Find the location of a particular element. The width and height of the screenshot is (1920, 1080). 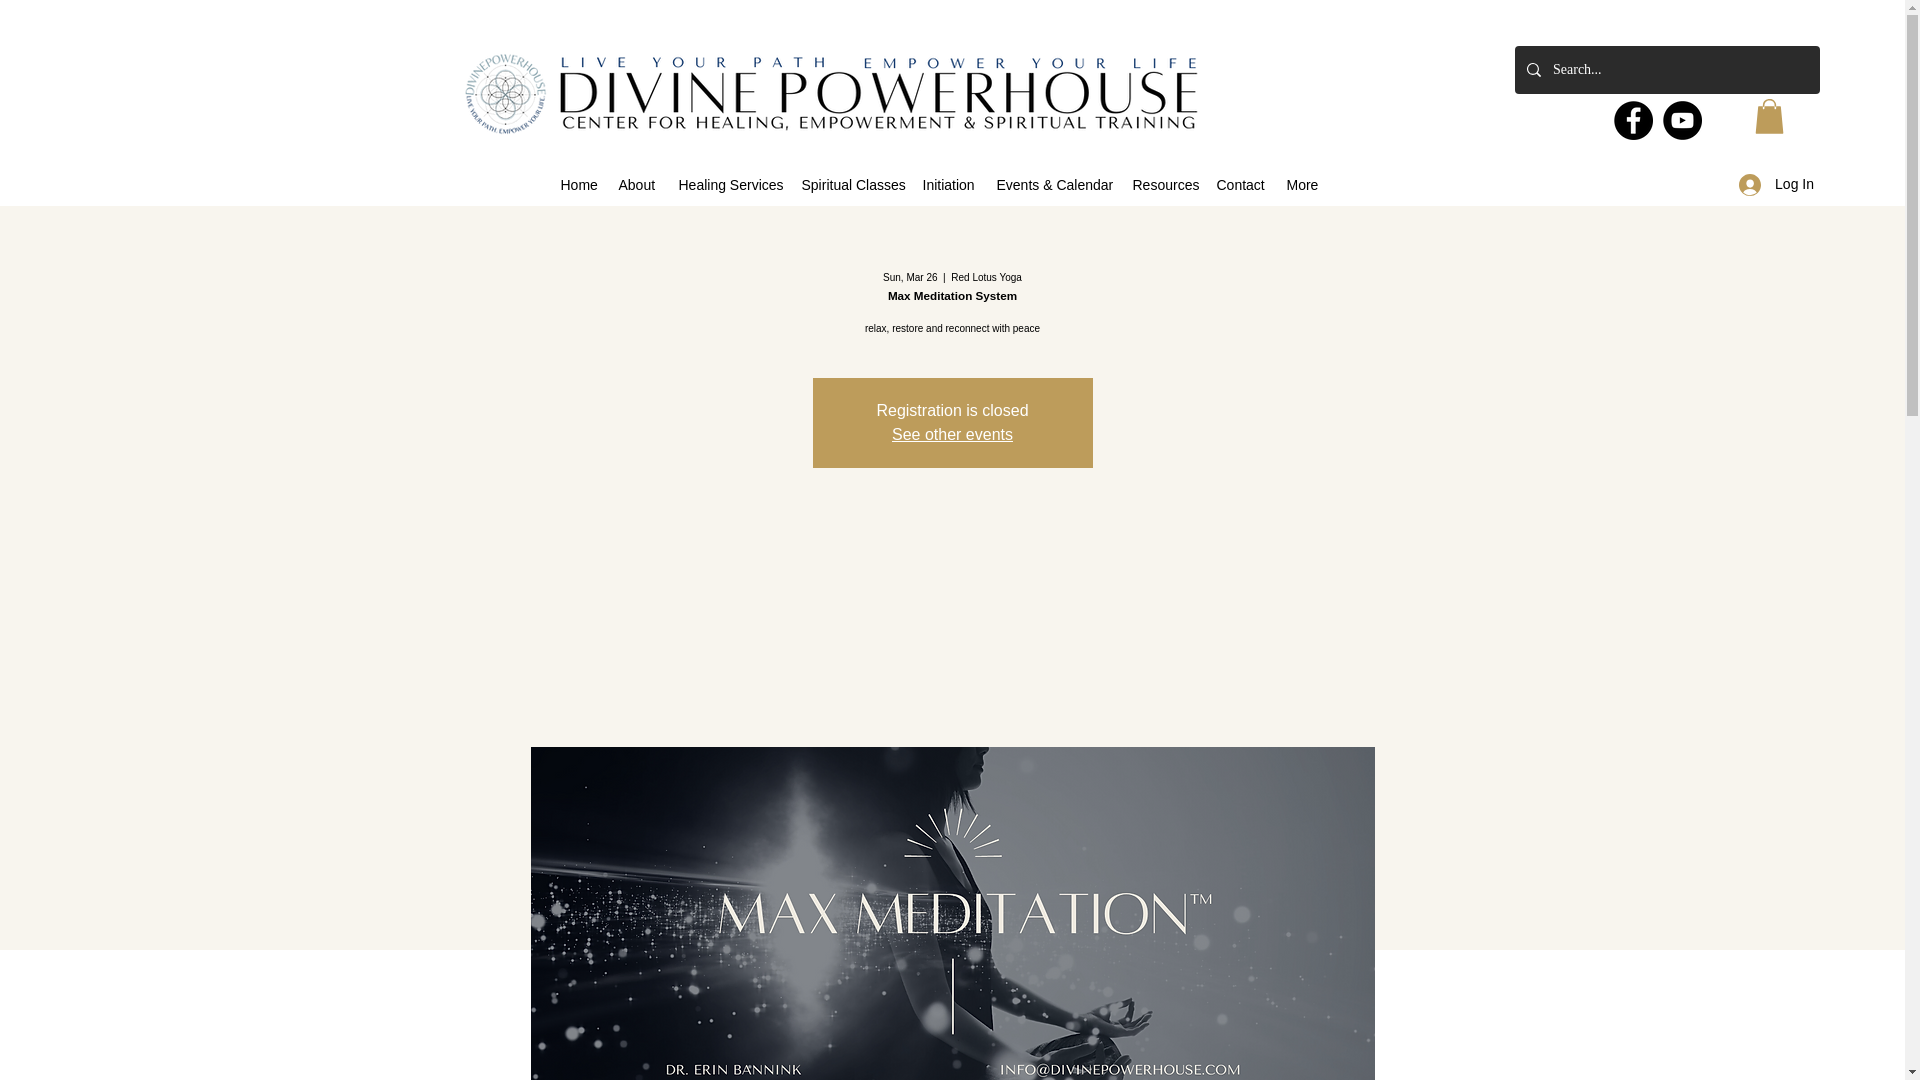

About is located at coordinates (638, 184).